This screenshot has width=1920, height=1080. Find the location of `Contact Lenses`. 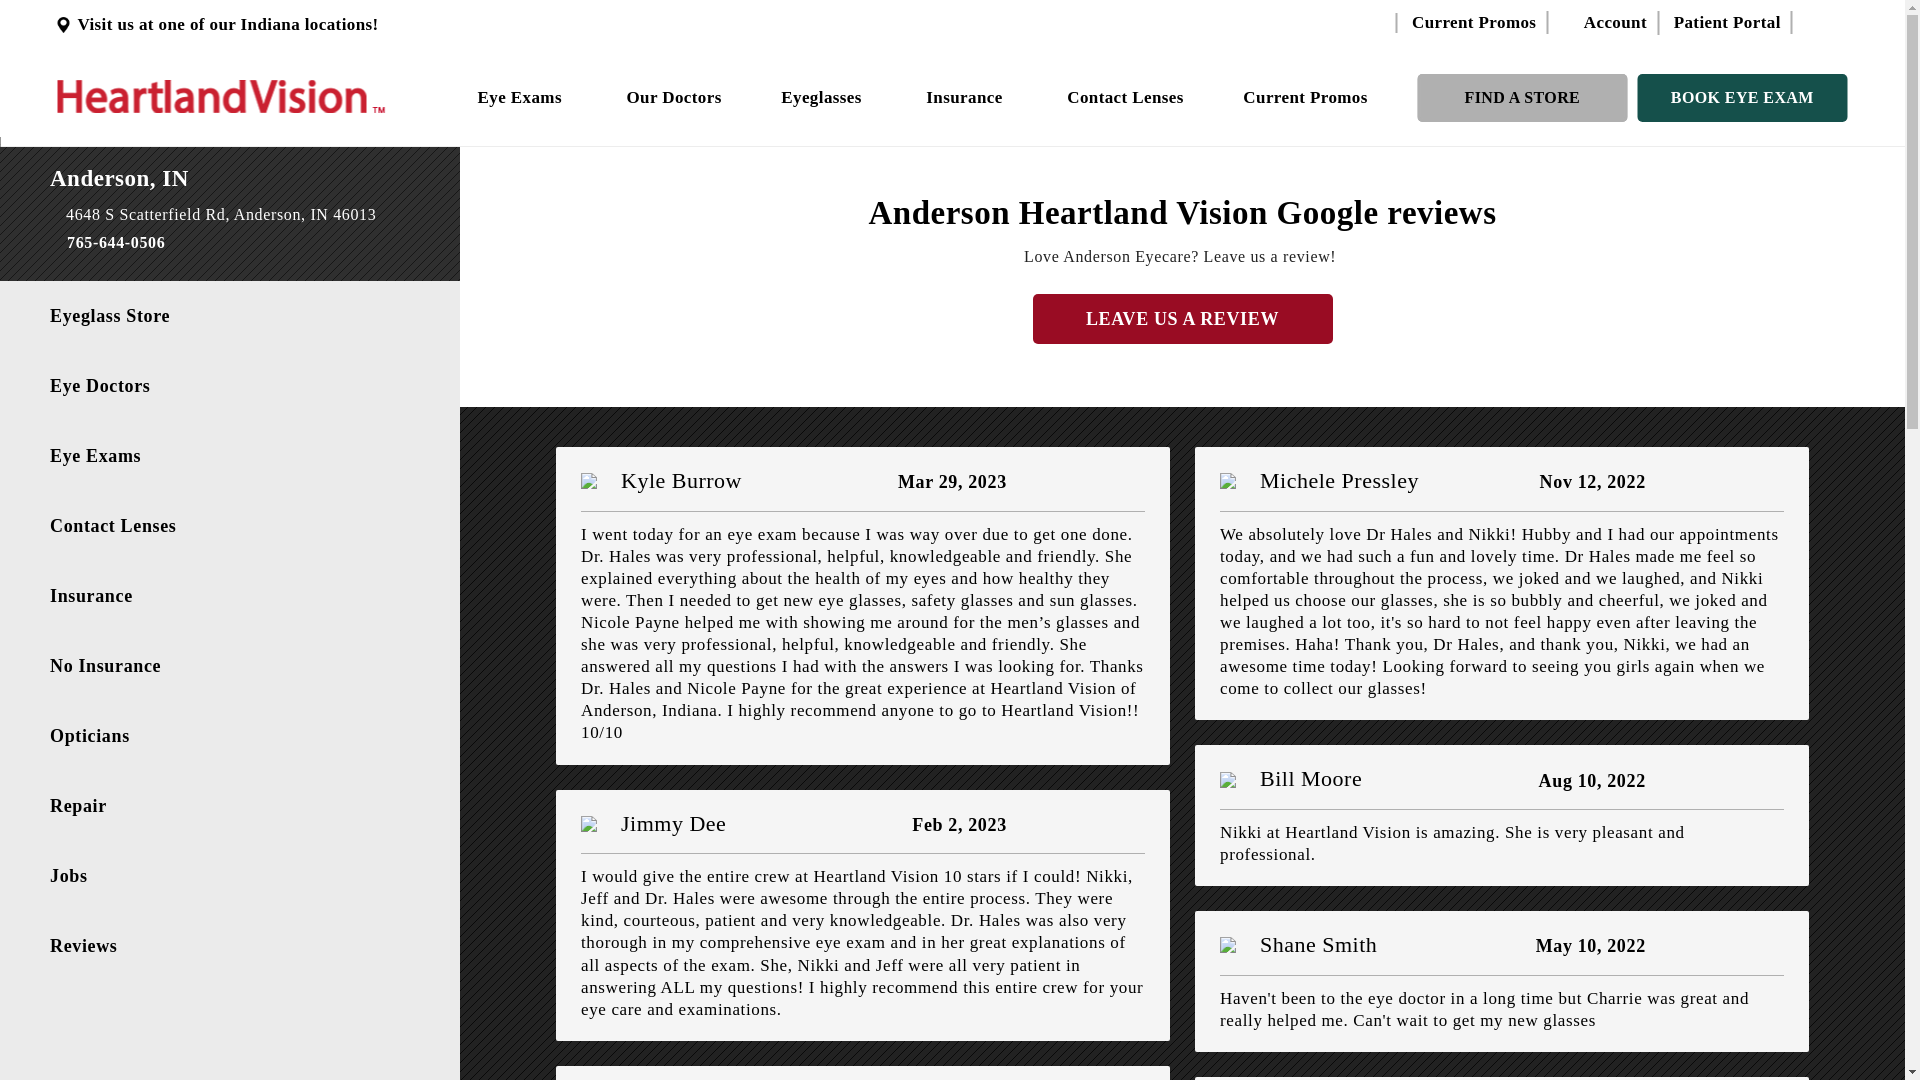

Contact Lenses is located at coordinates (1126, 96).